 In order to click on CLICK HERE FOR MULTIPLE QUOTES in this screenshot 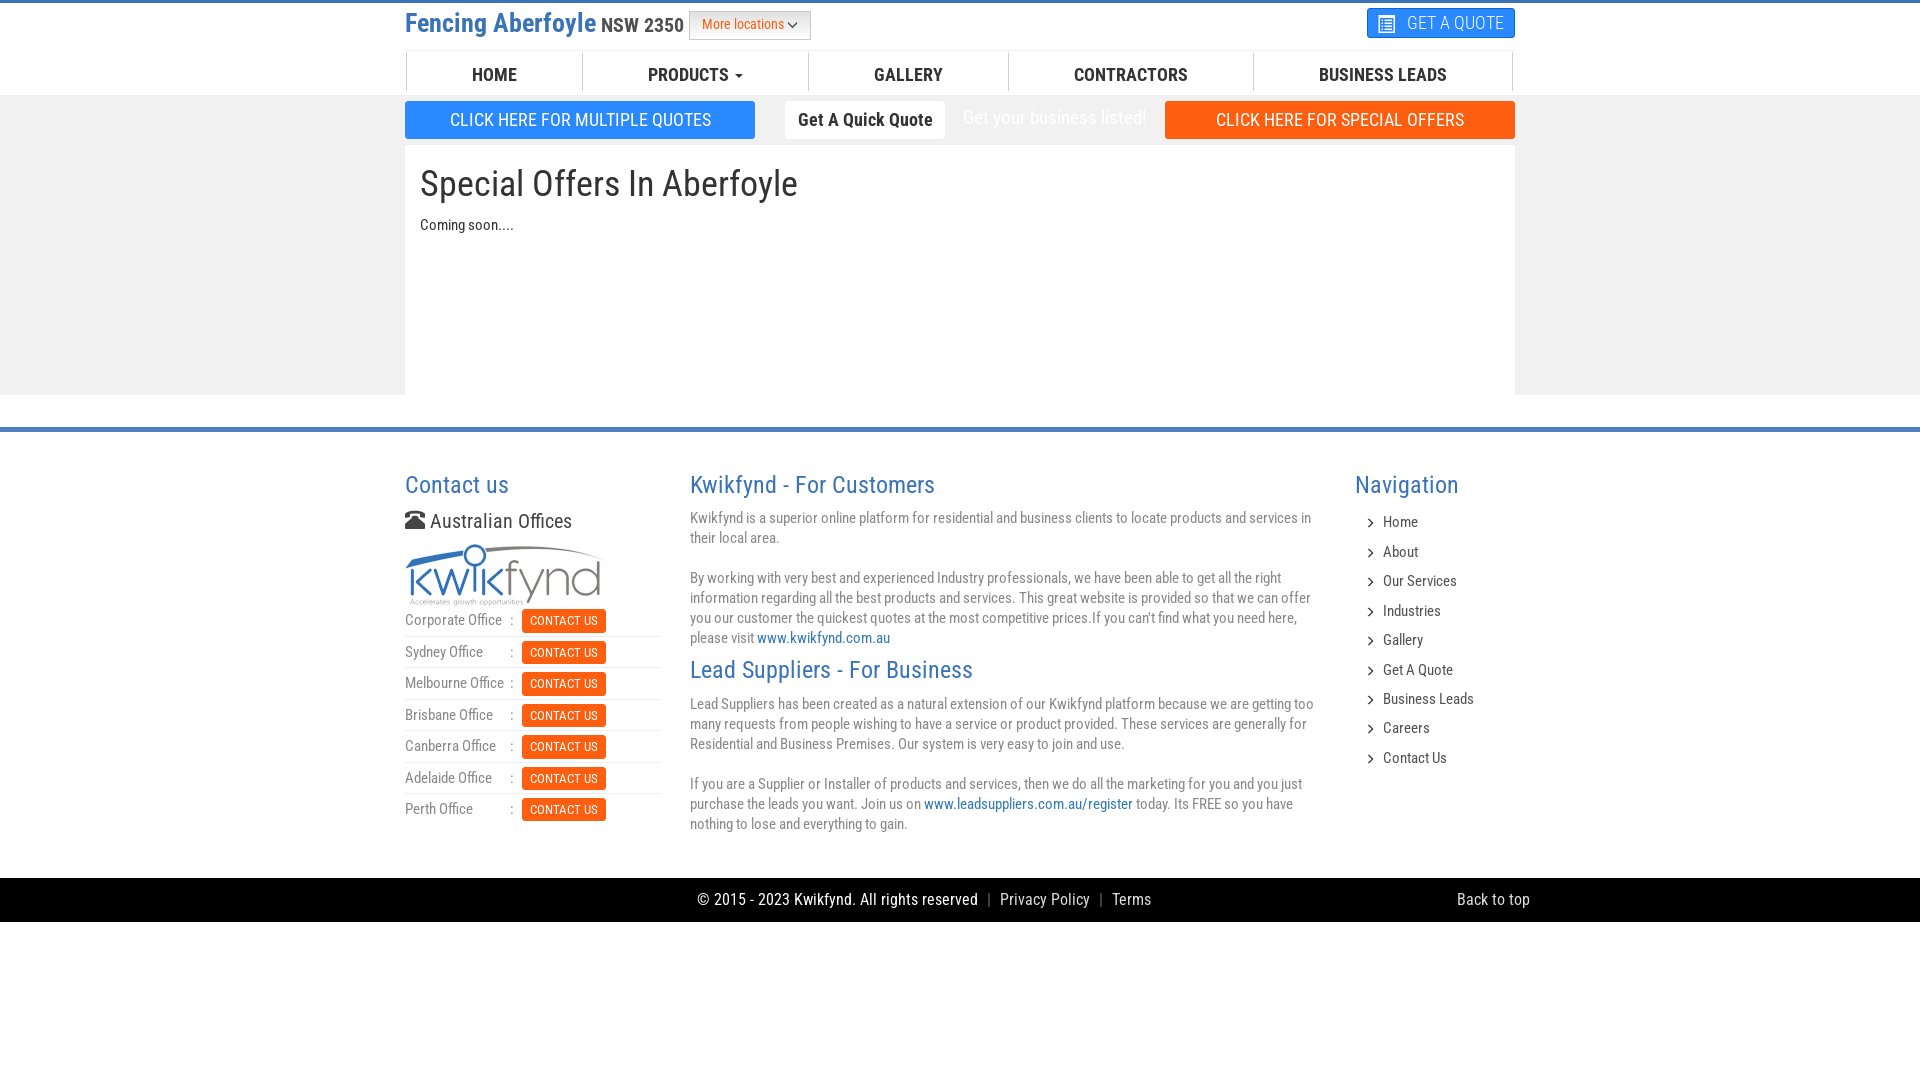, I will do `click(580, 120)`.